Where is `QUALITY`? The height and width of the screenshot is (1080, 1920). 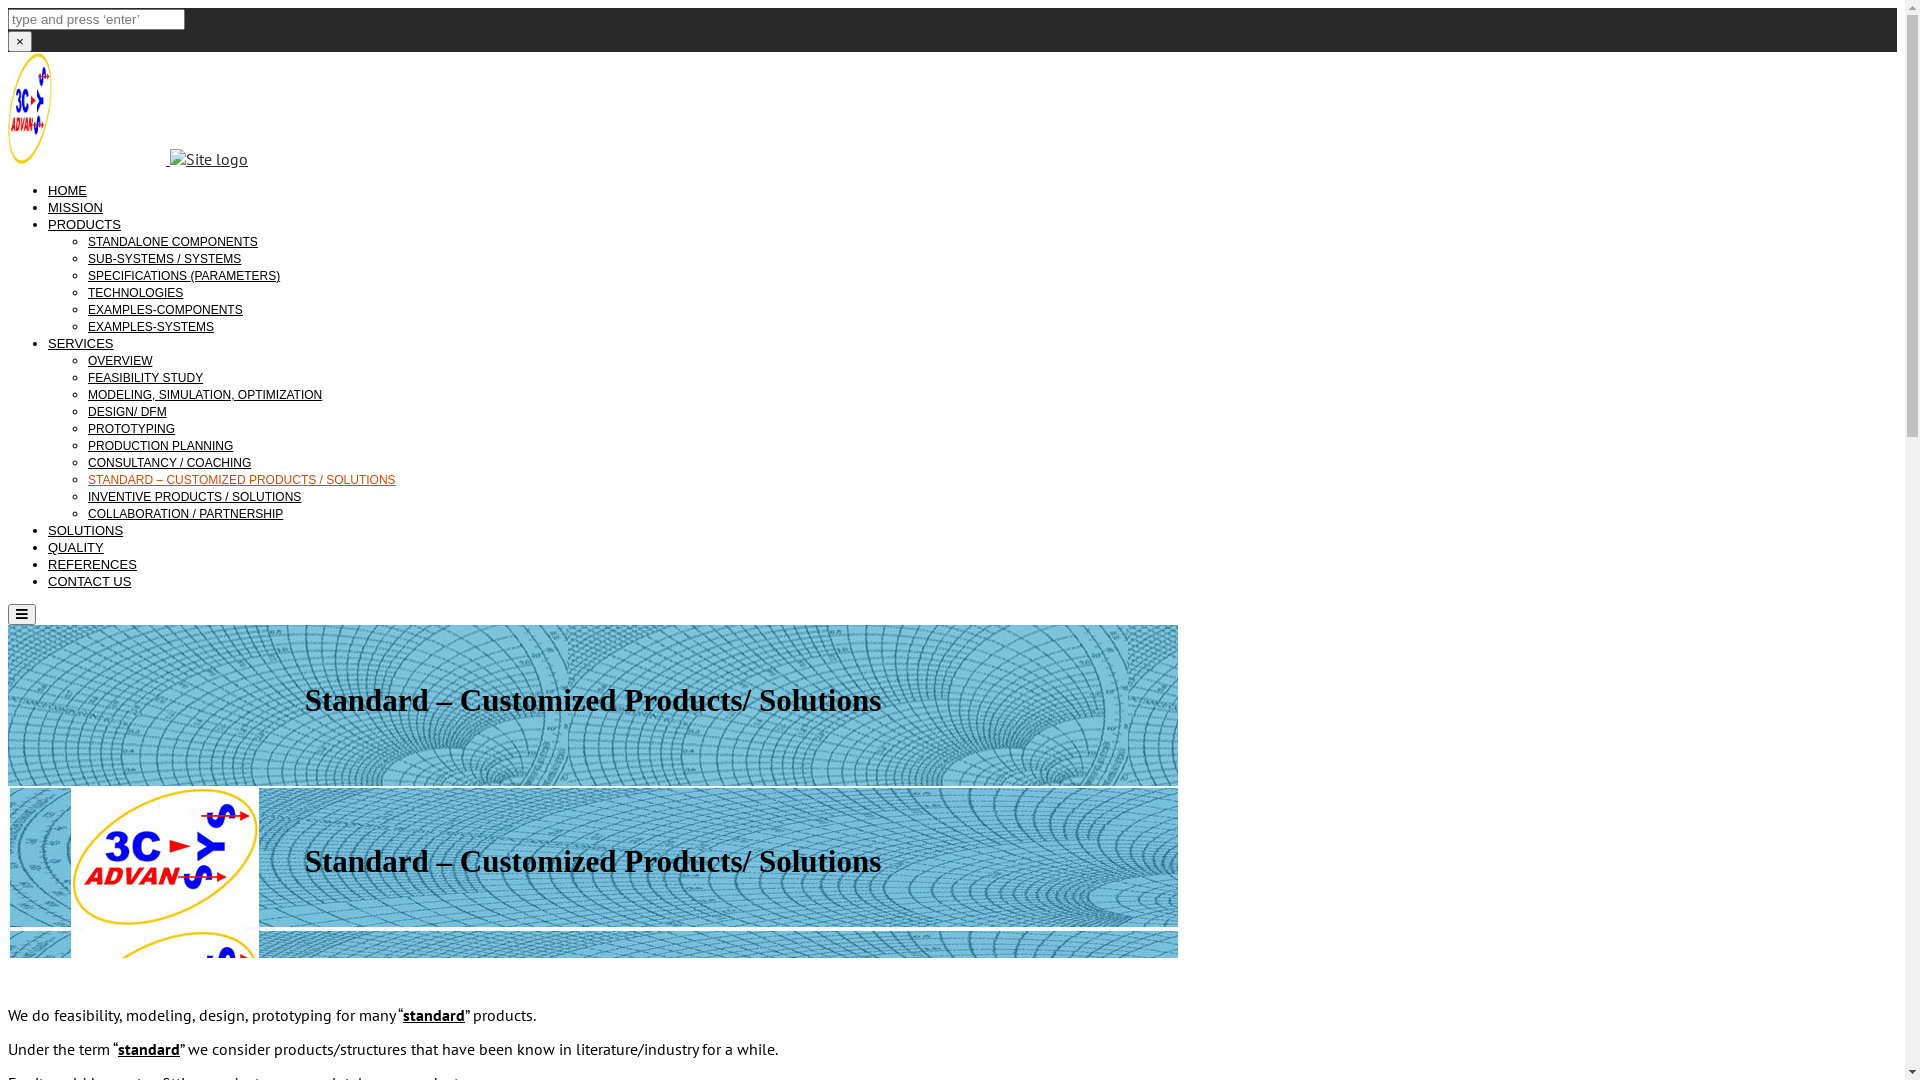
QUALITY is located at coordinates (76, 548).